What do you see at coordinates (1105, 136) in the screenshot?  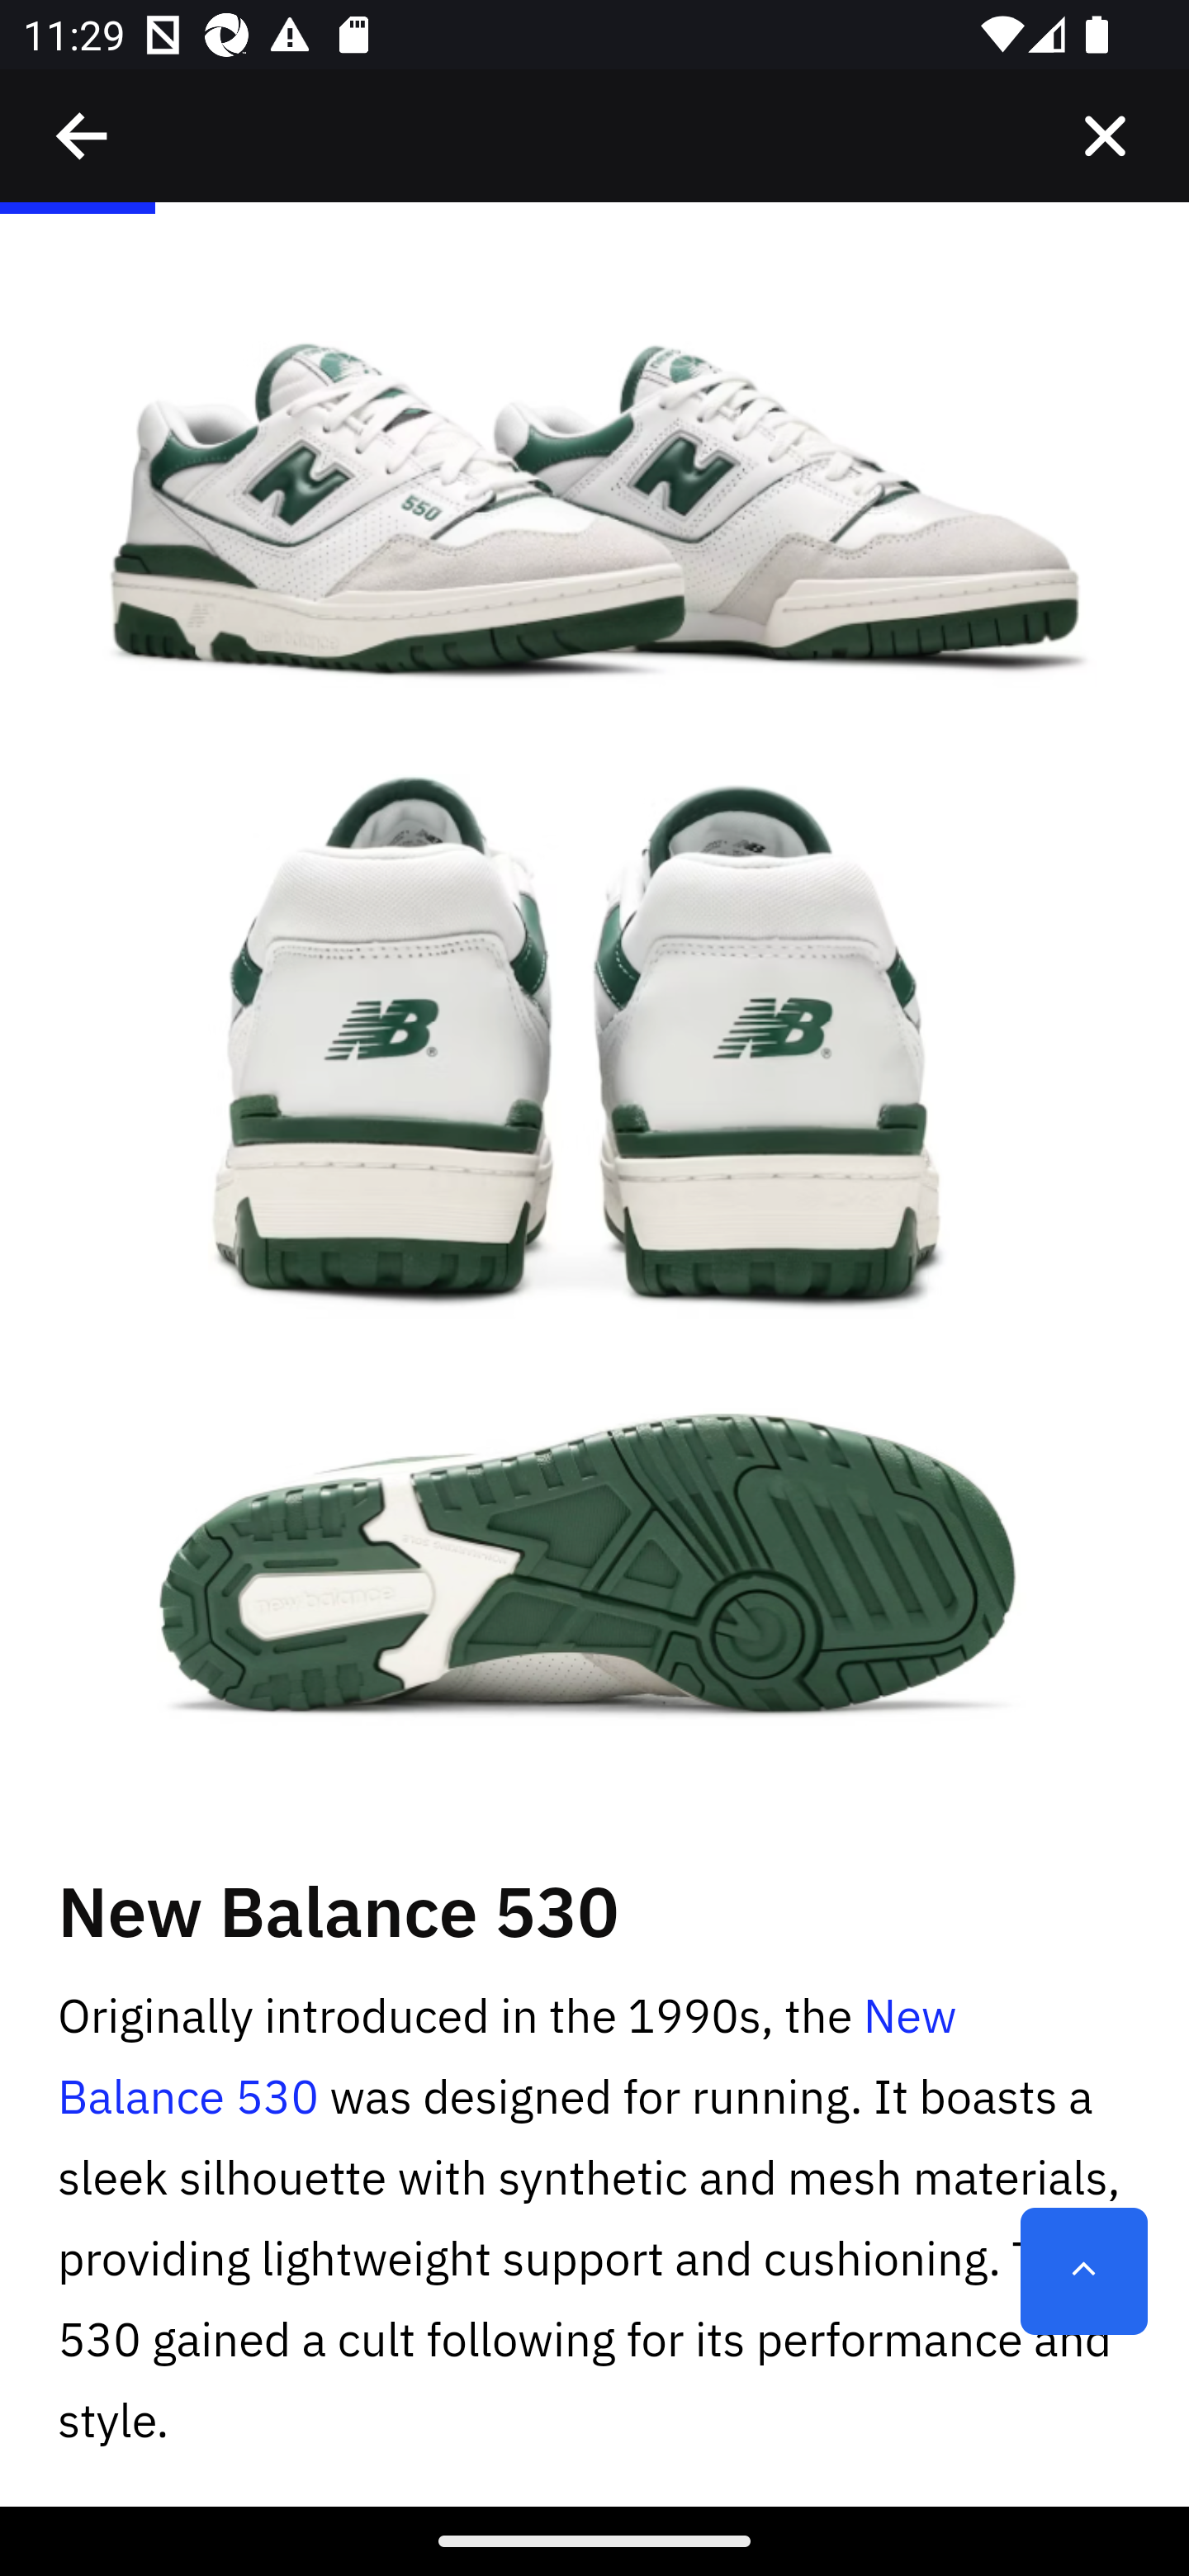 I see `` at bounding box center [1105, 136].